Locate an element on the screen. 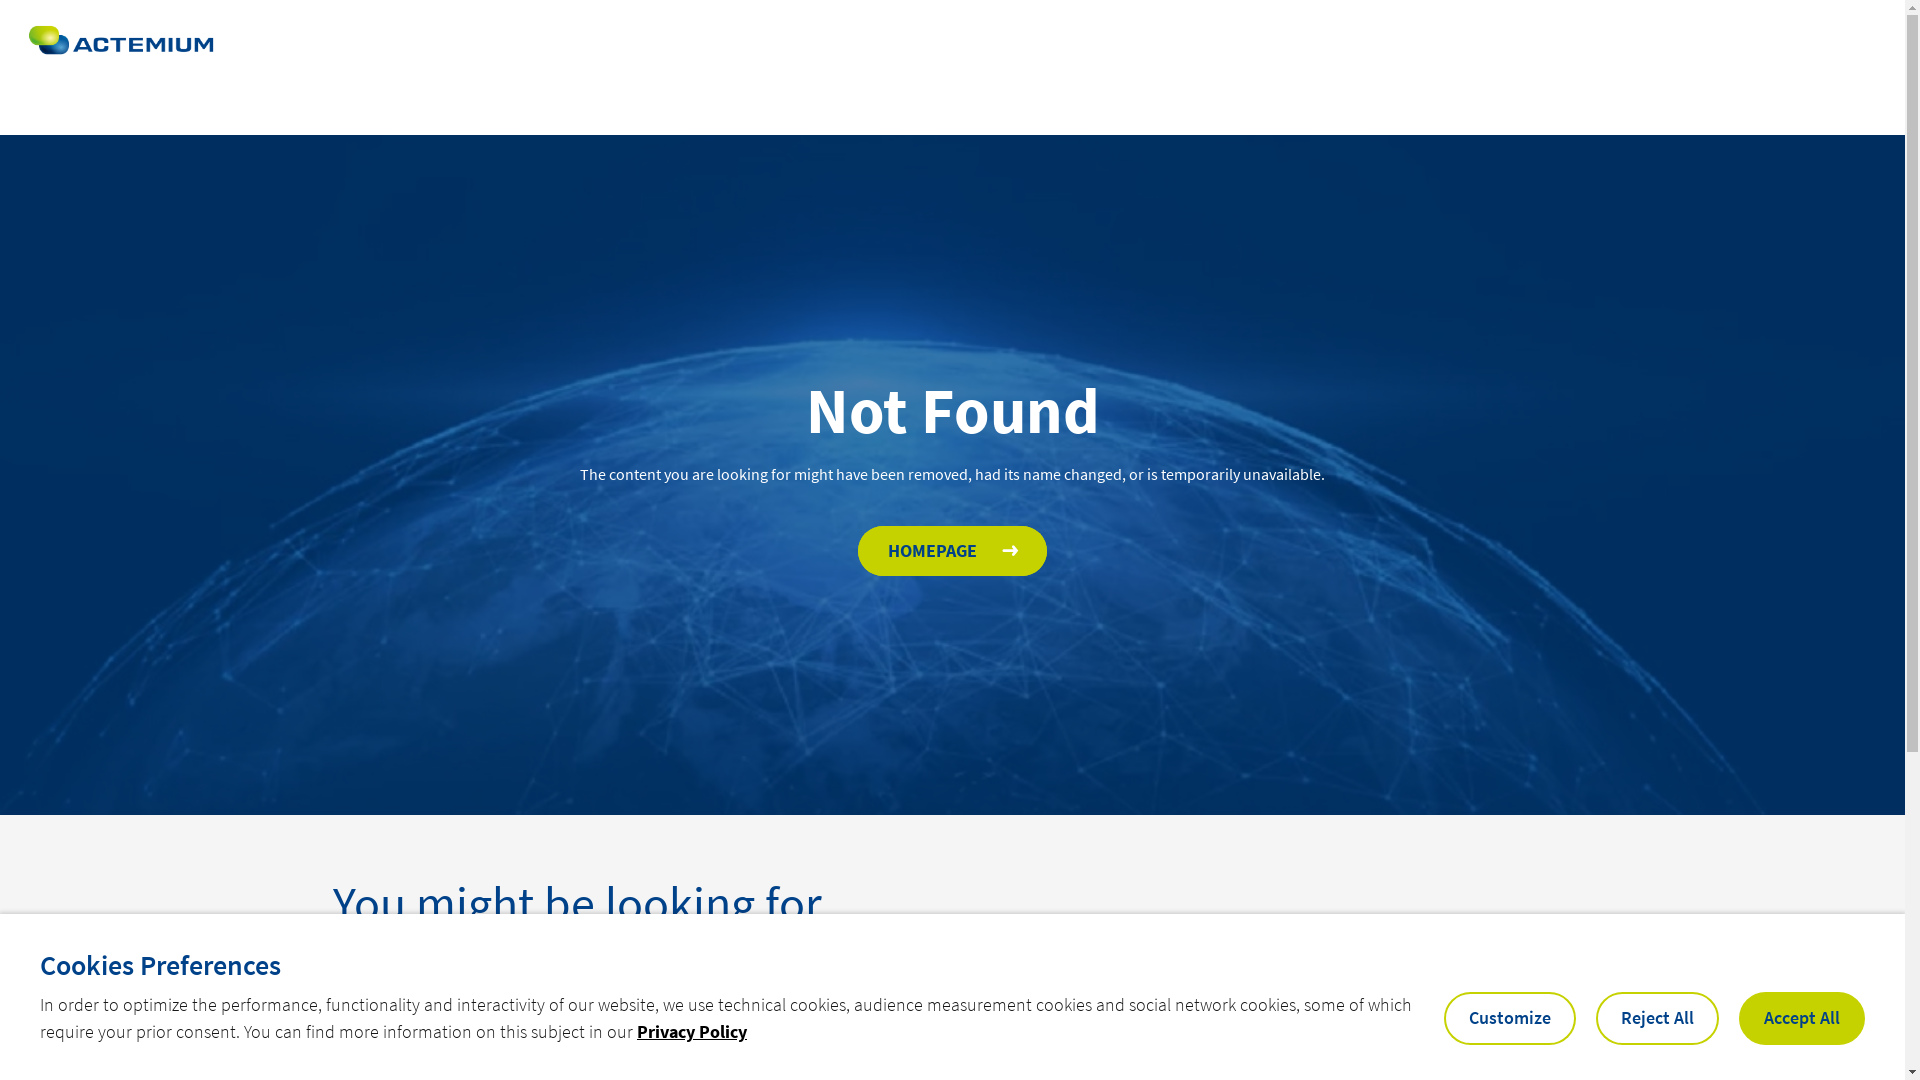 The height and width of the screenshot is (1080, 1920). Reject All is located at coordinates (1658, 1018).